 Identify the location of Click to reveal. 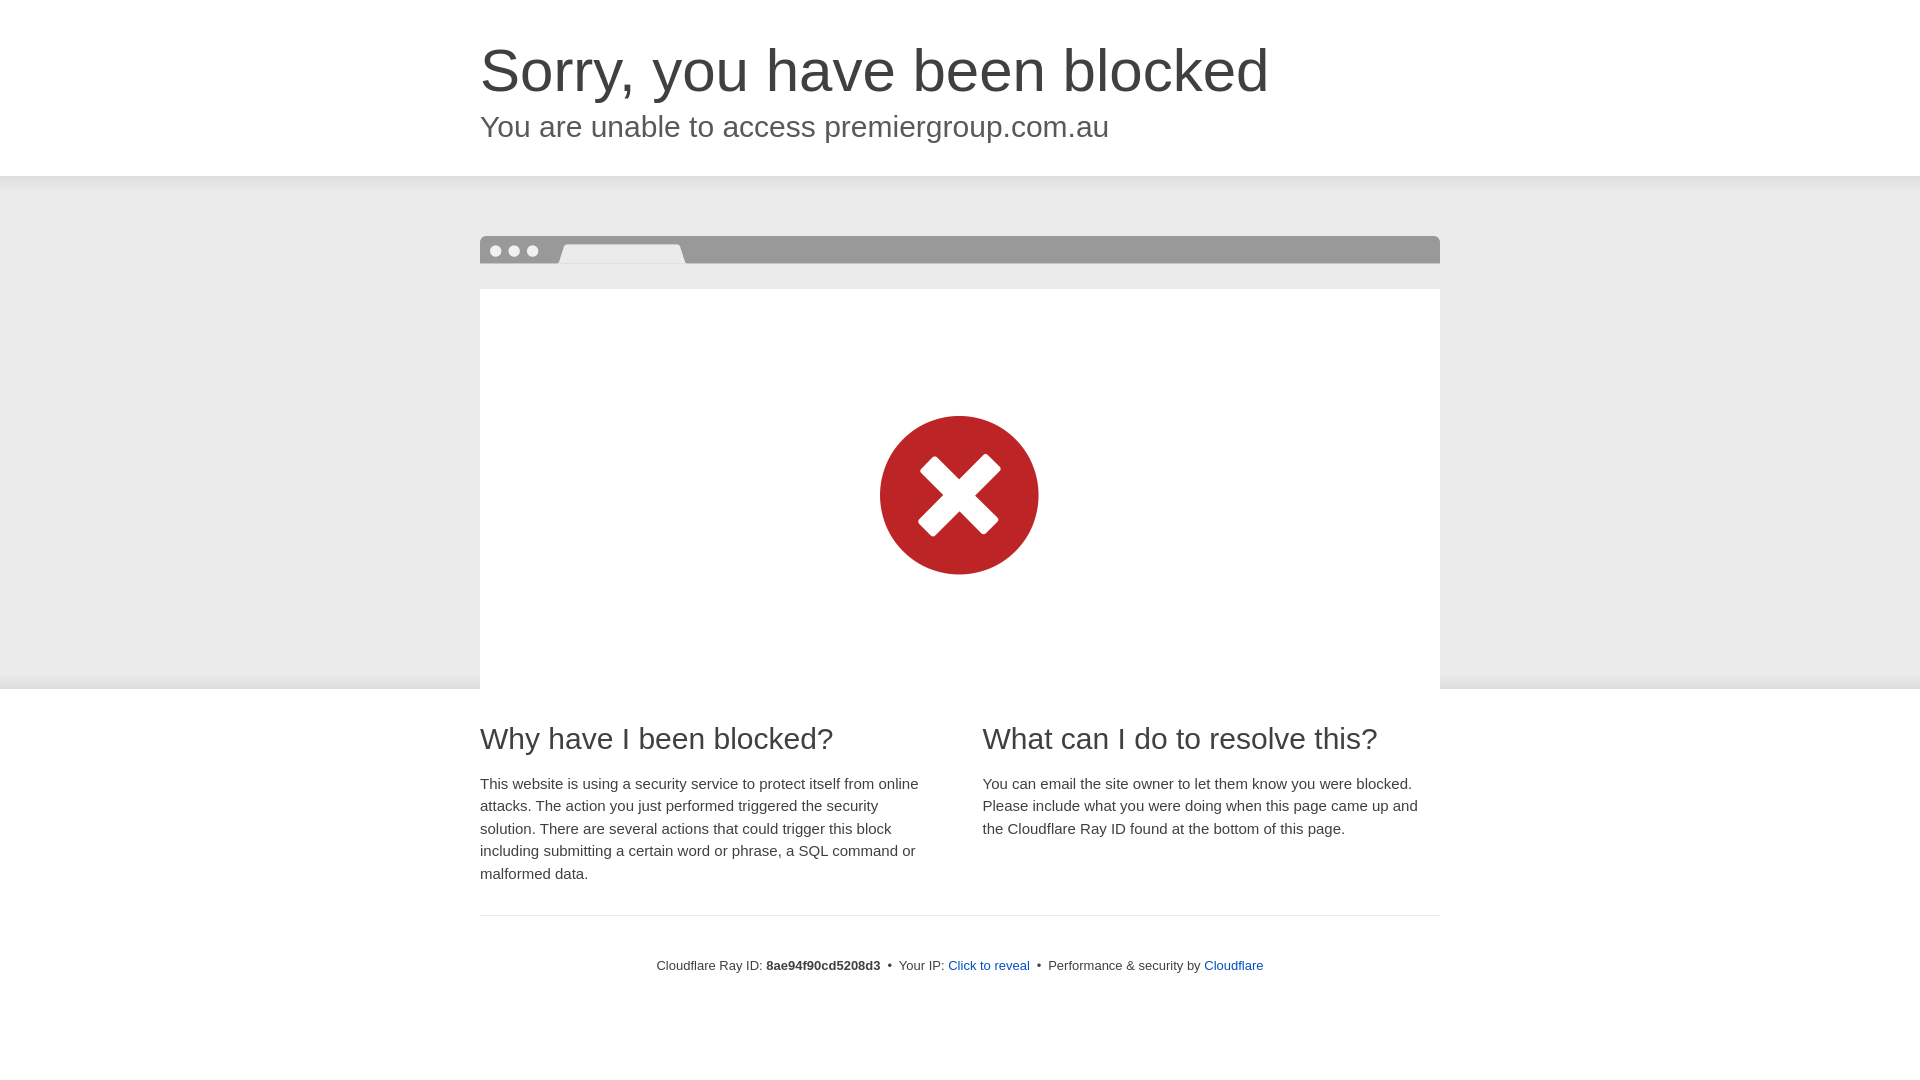
(988, 966).